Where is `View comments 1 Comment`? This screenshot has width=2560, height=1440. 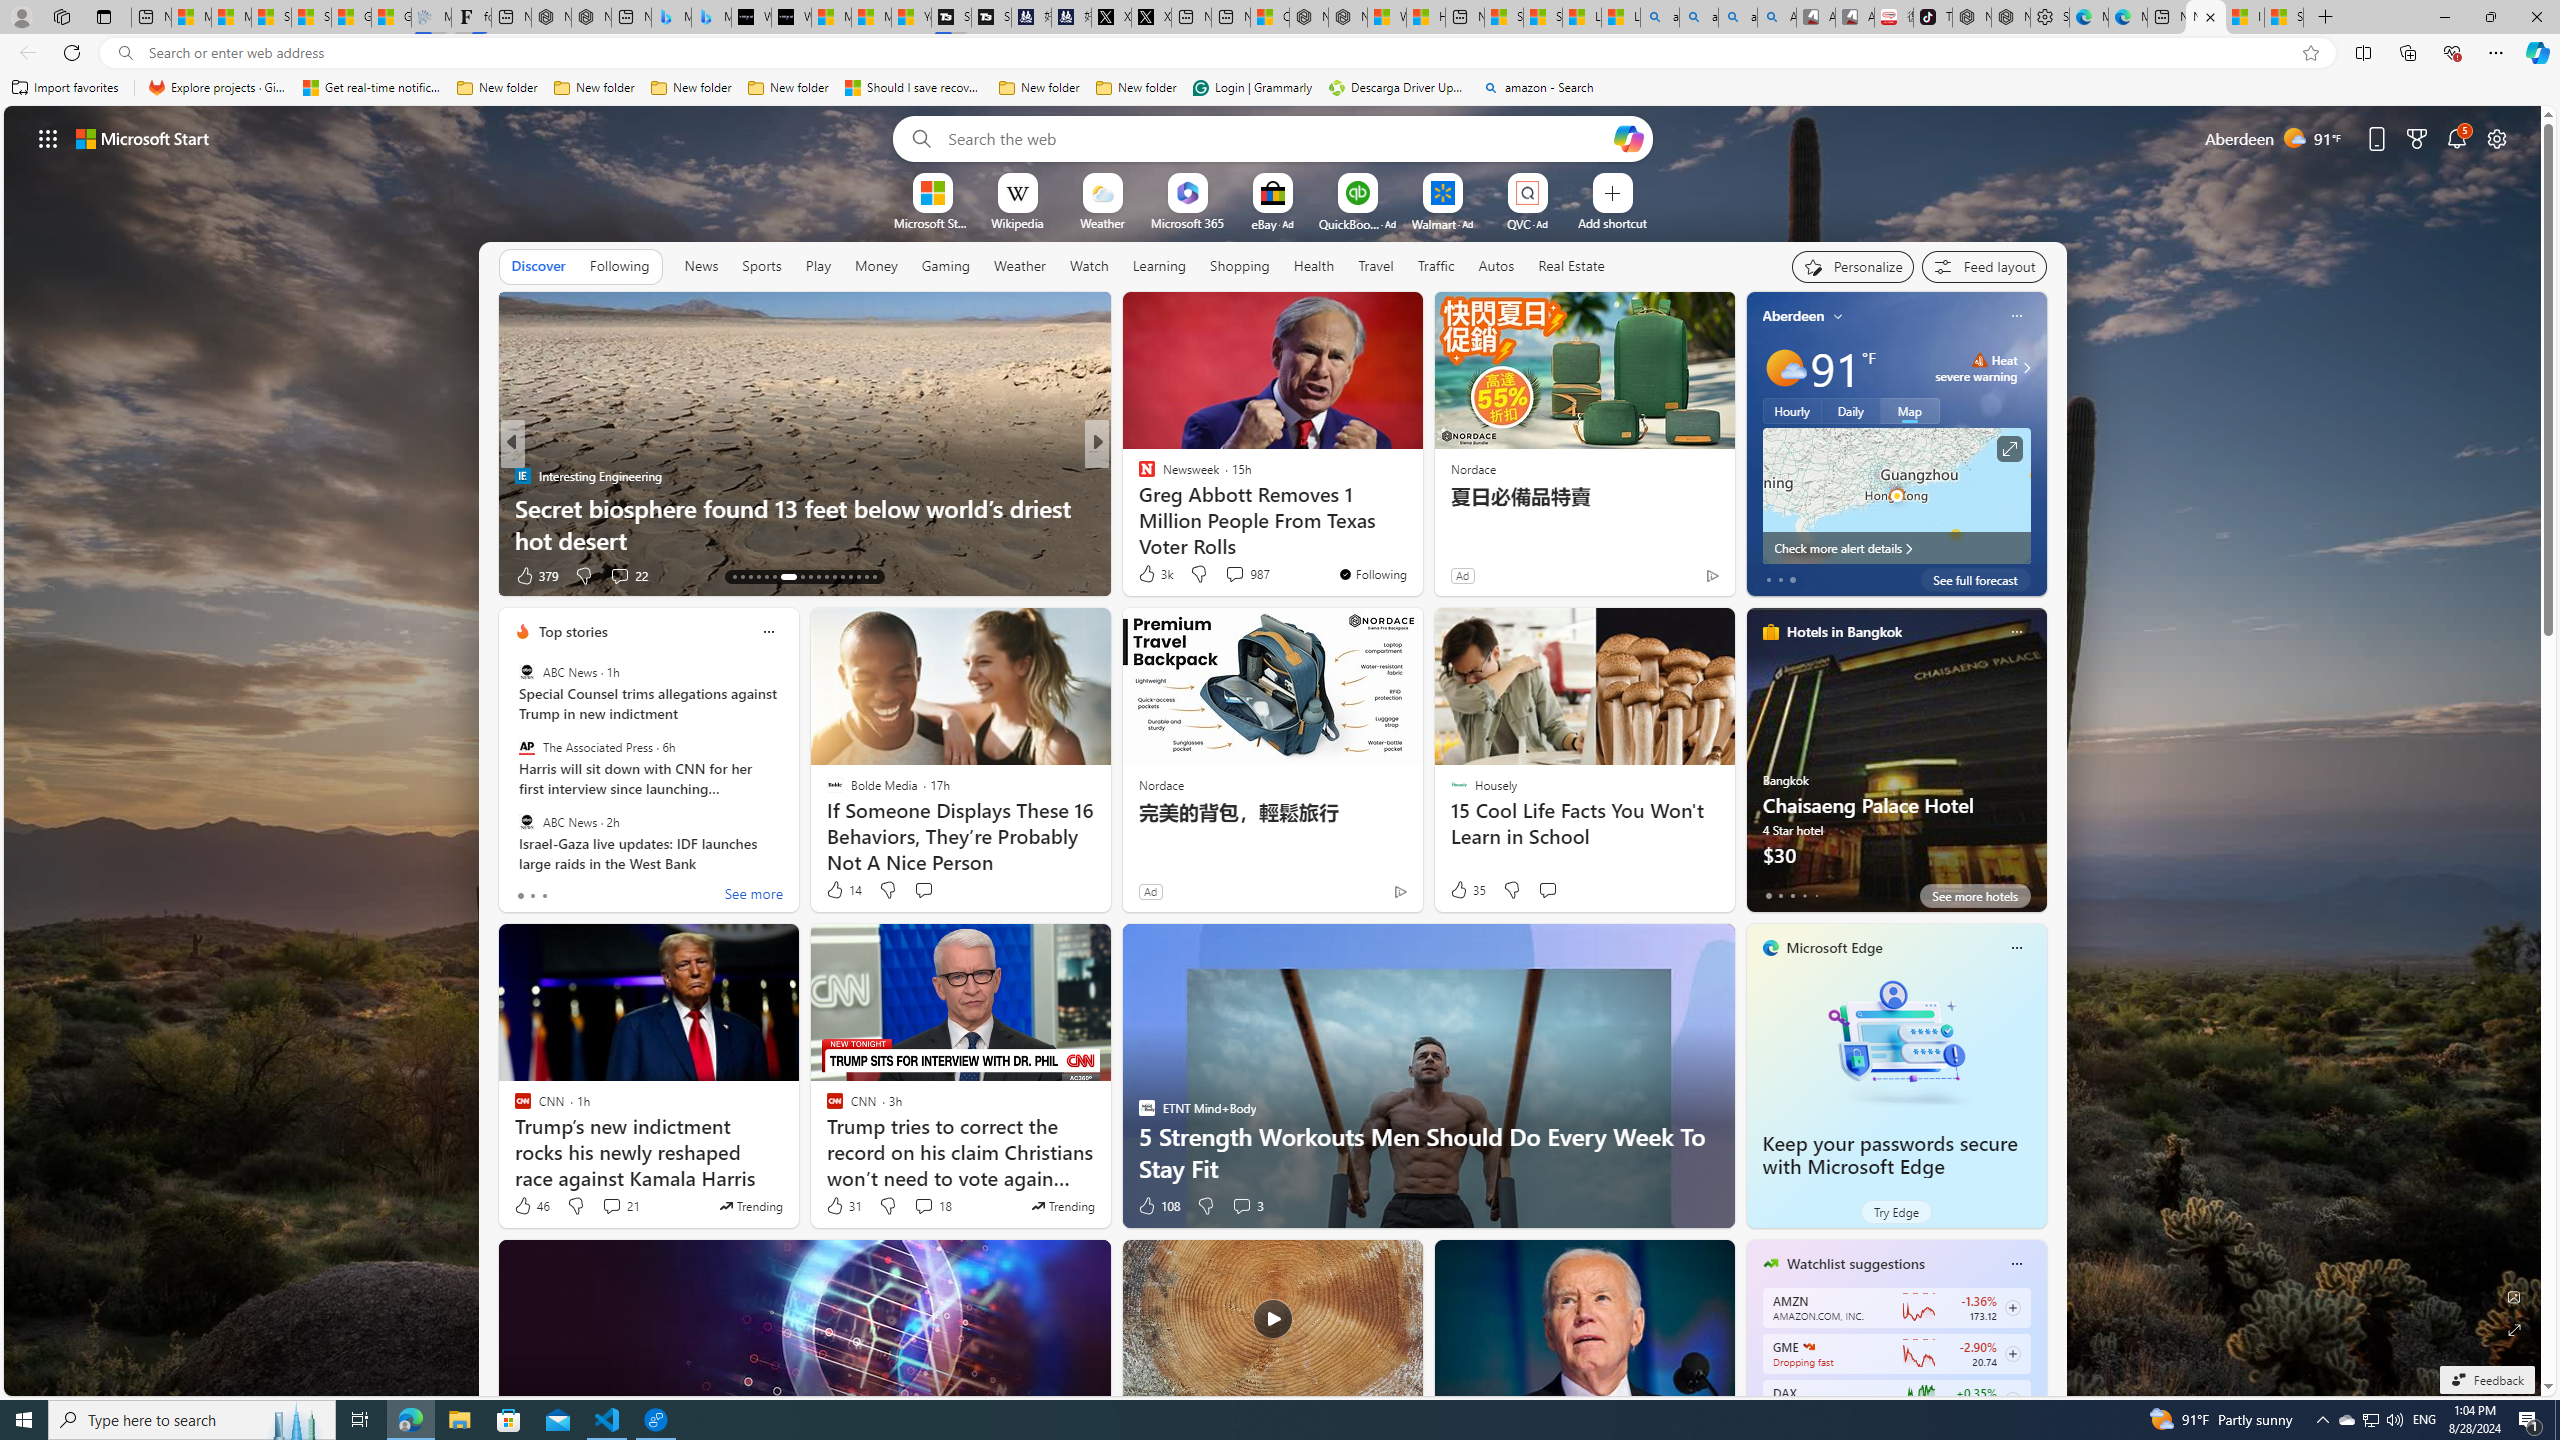 View comments 1 Comment is located at coordinates (1228, 575).